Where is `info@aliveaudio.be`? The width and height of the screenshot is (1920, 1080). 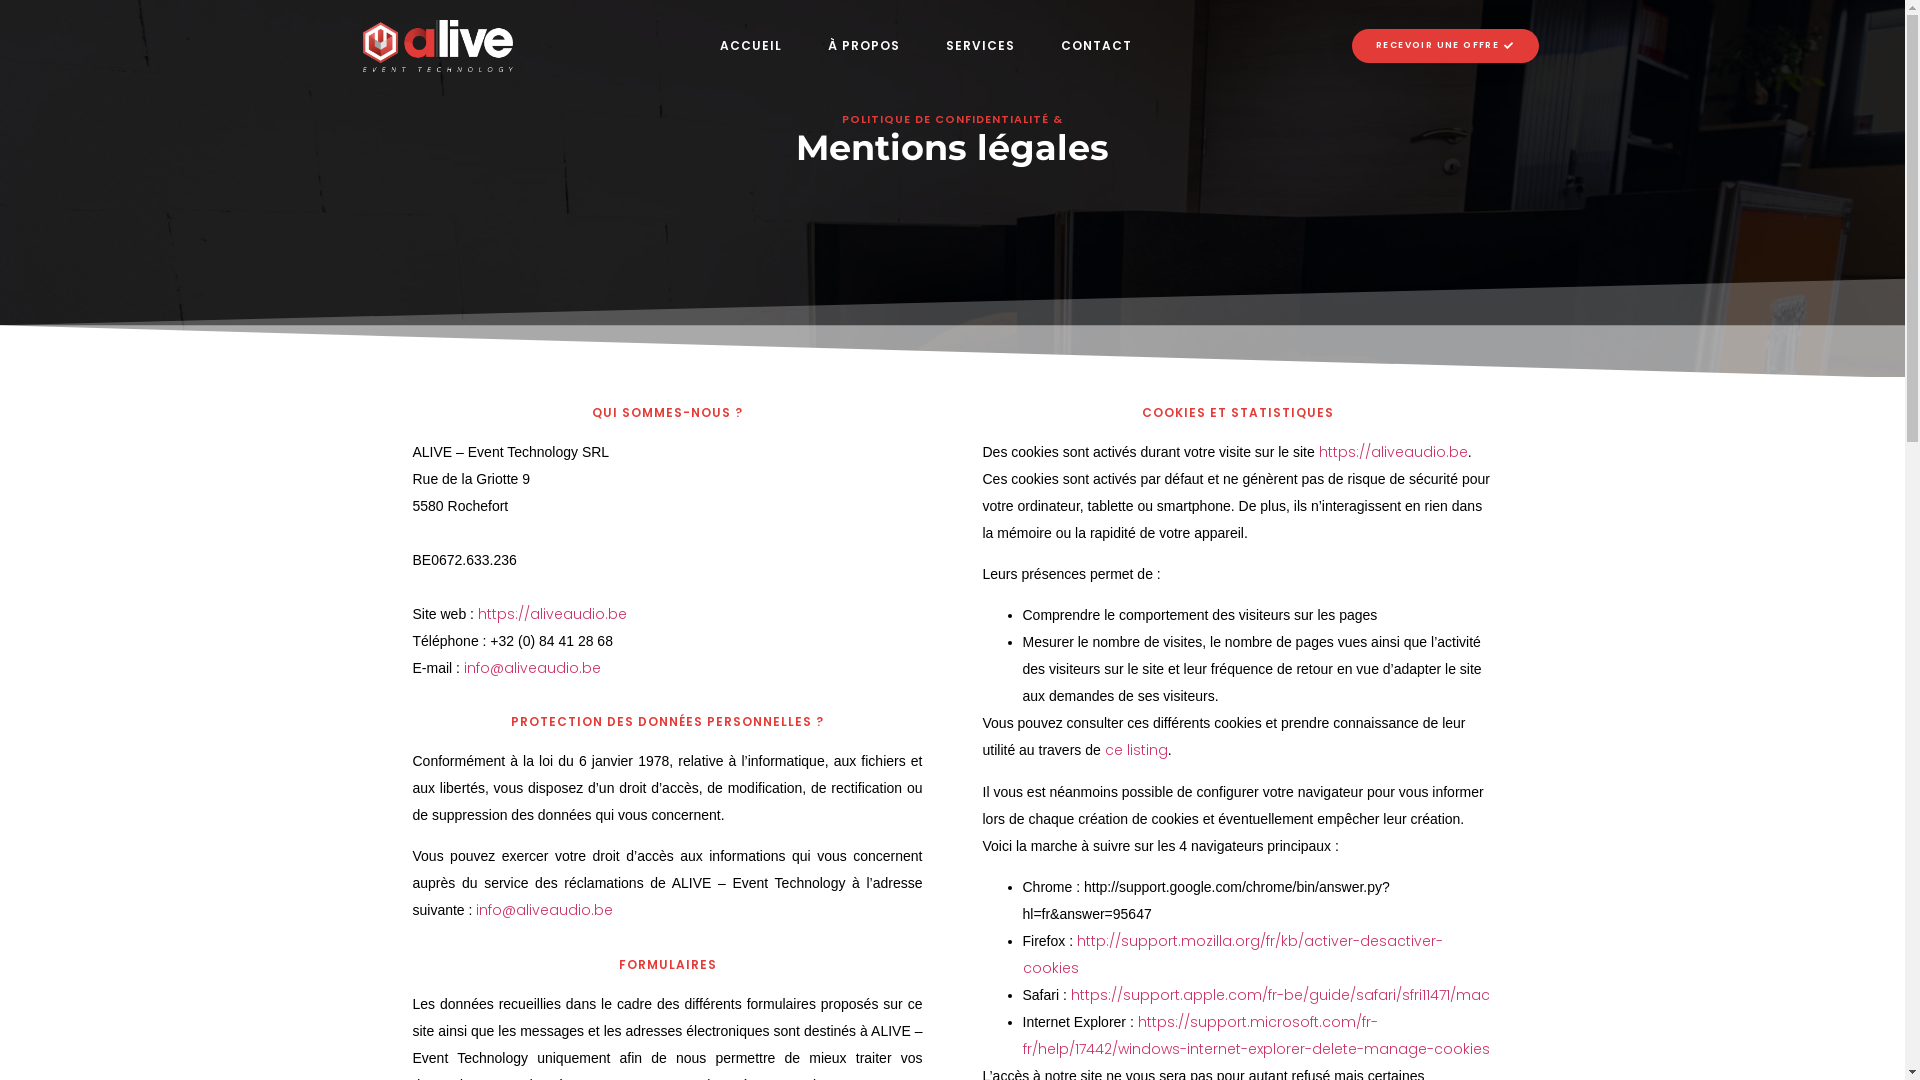 info@aliveaudio.be is located at coordinates (544, 910).